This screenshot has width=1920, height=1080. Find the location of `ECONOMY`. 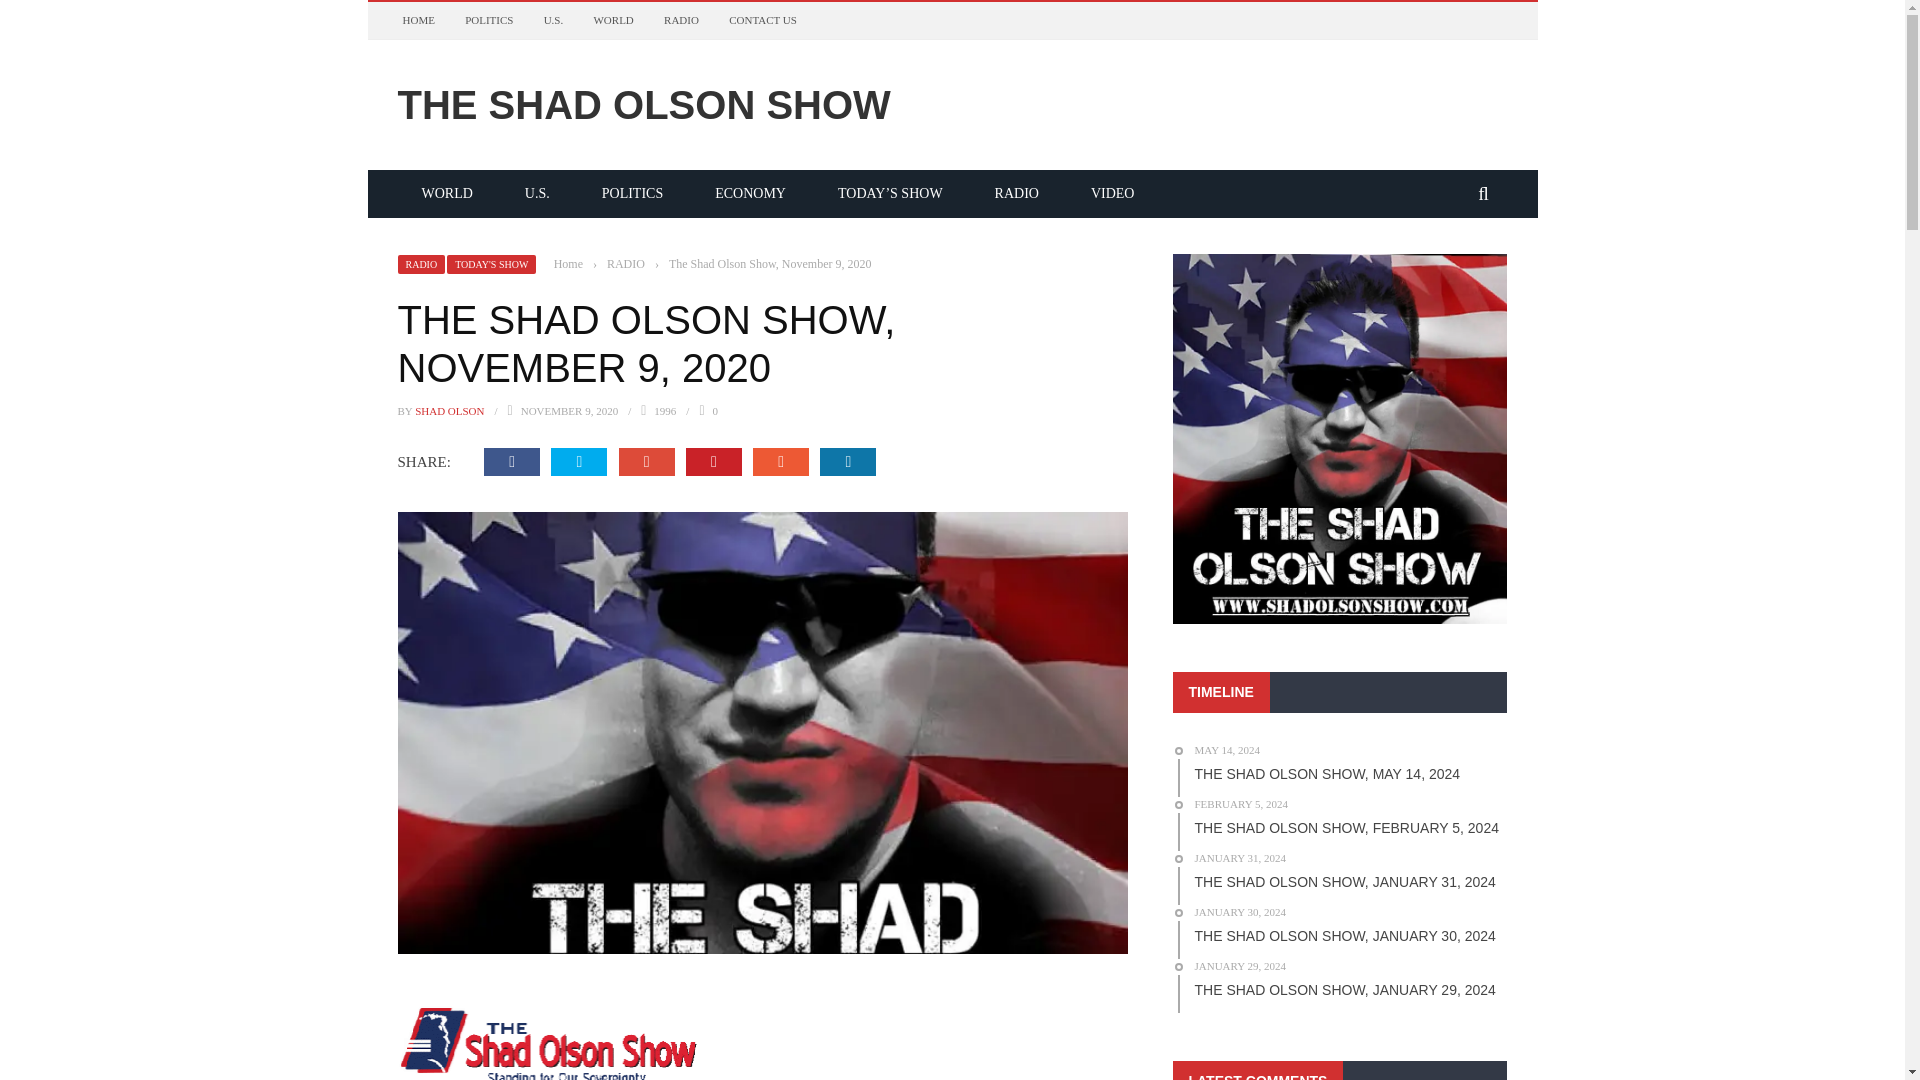

ECONOMY is located at coordinates (750, 192).